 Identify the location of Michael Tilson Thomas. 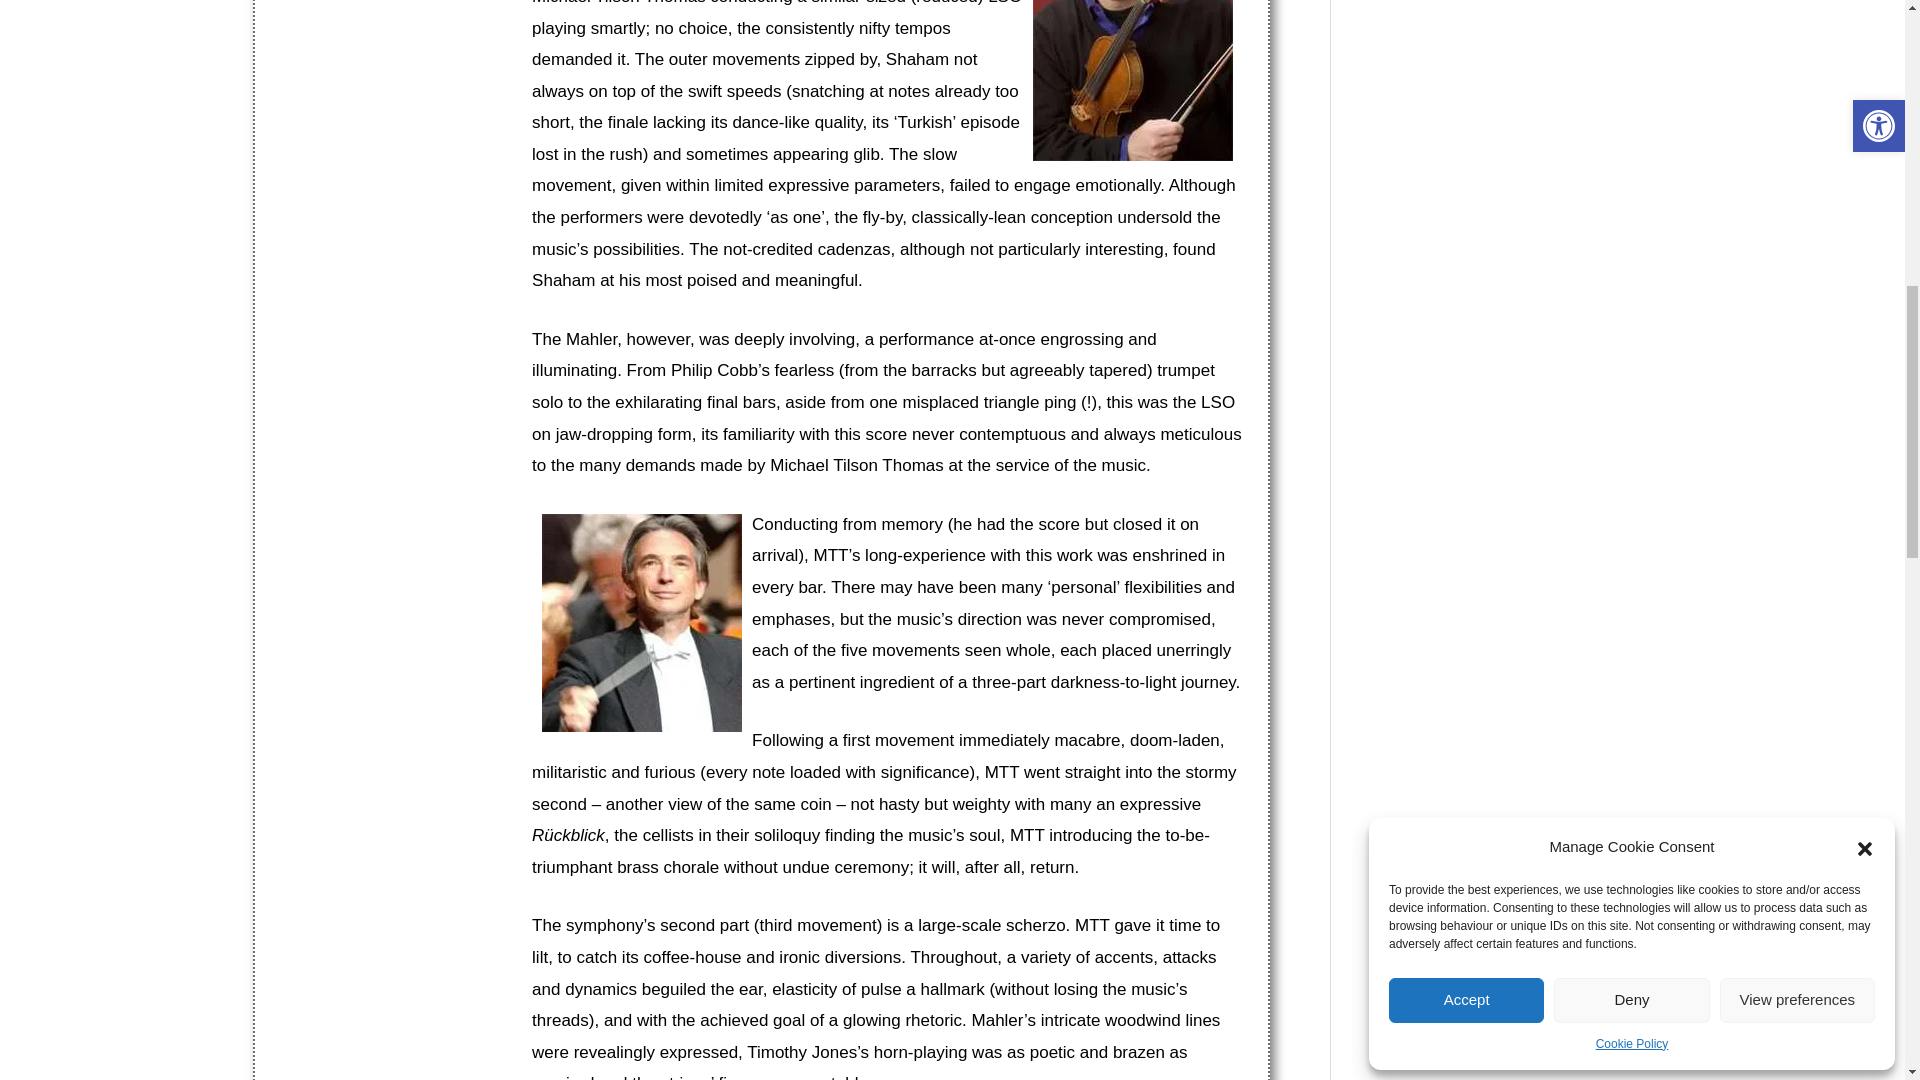
(641, 623).